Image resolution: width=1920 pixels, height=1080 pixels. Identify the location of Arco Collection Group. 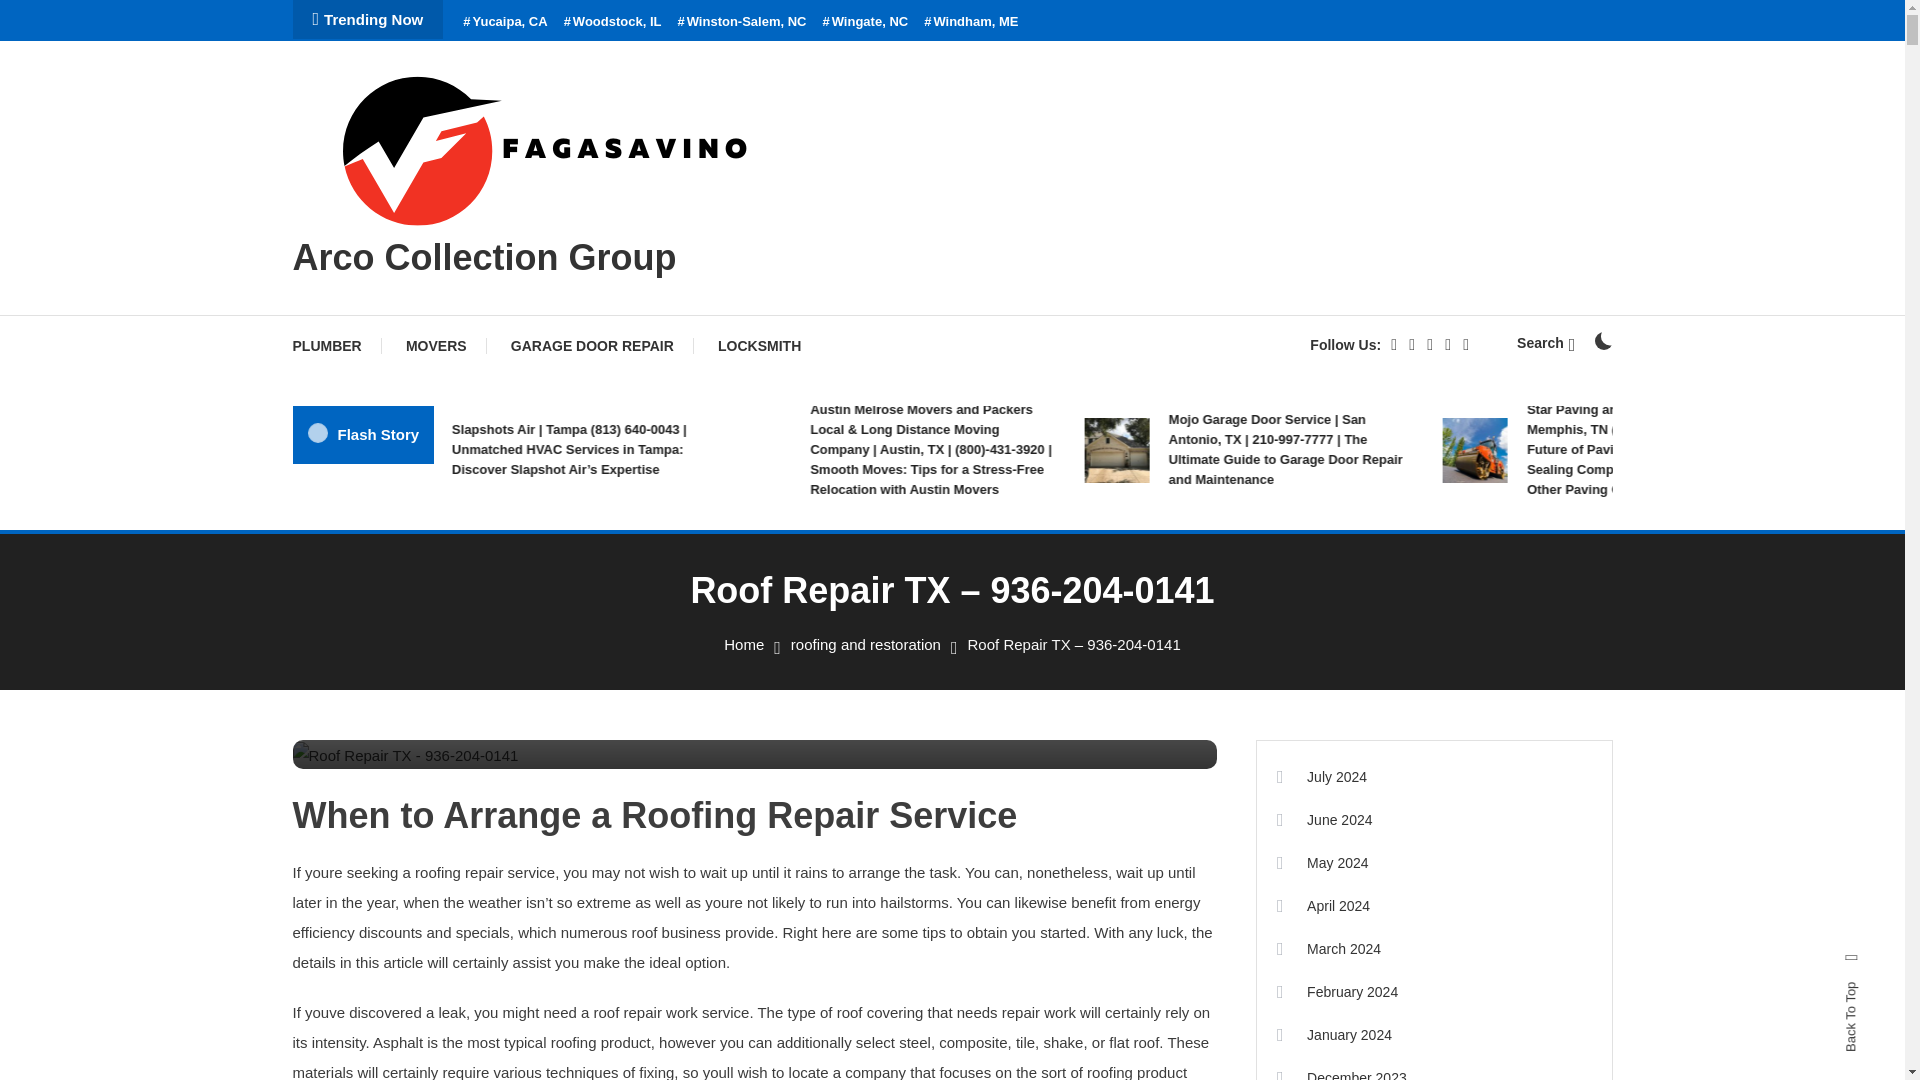
(483, 256).